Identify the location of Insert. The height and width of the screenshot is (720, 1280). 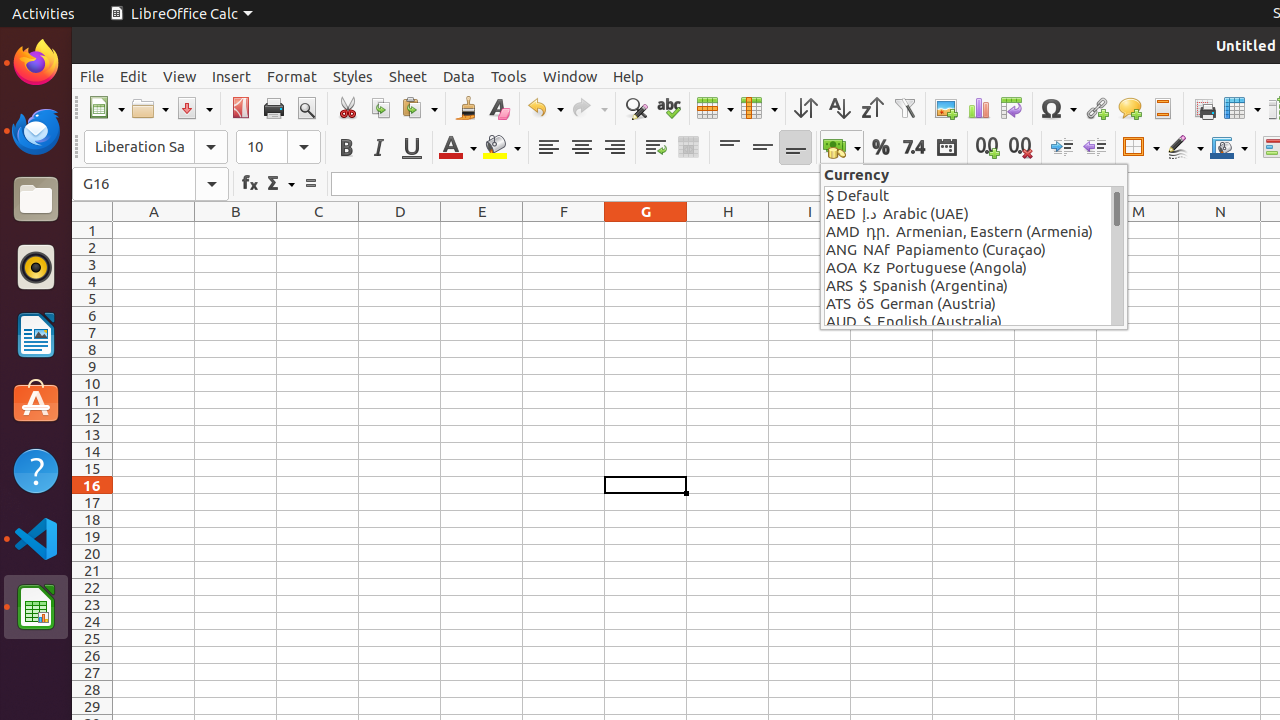
(232, 76).